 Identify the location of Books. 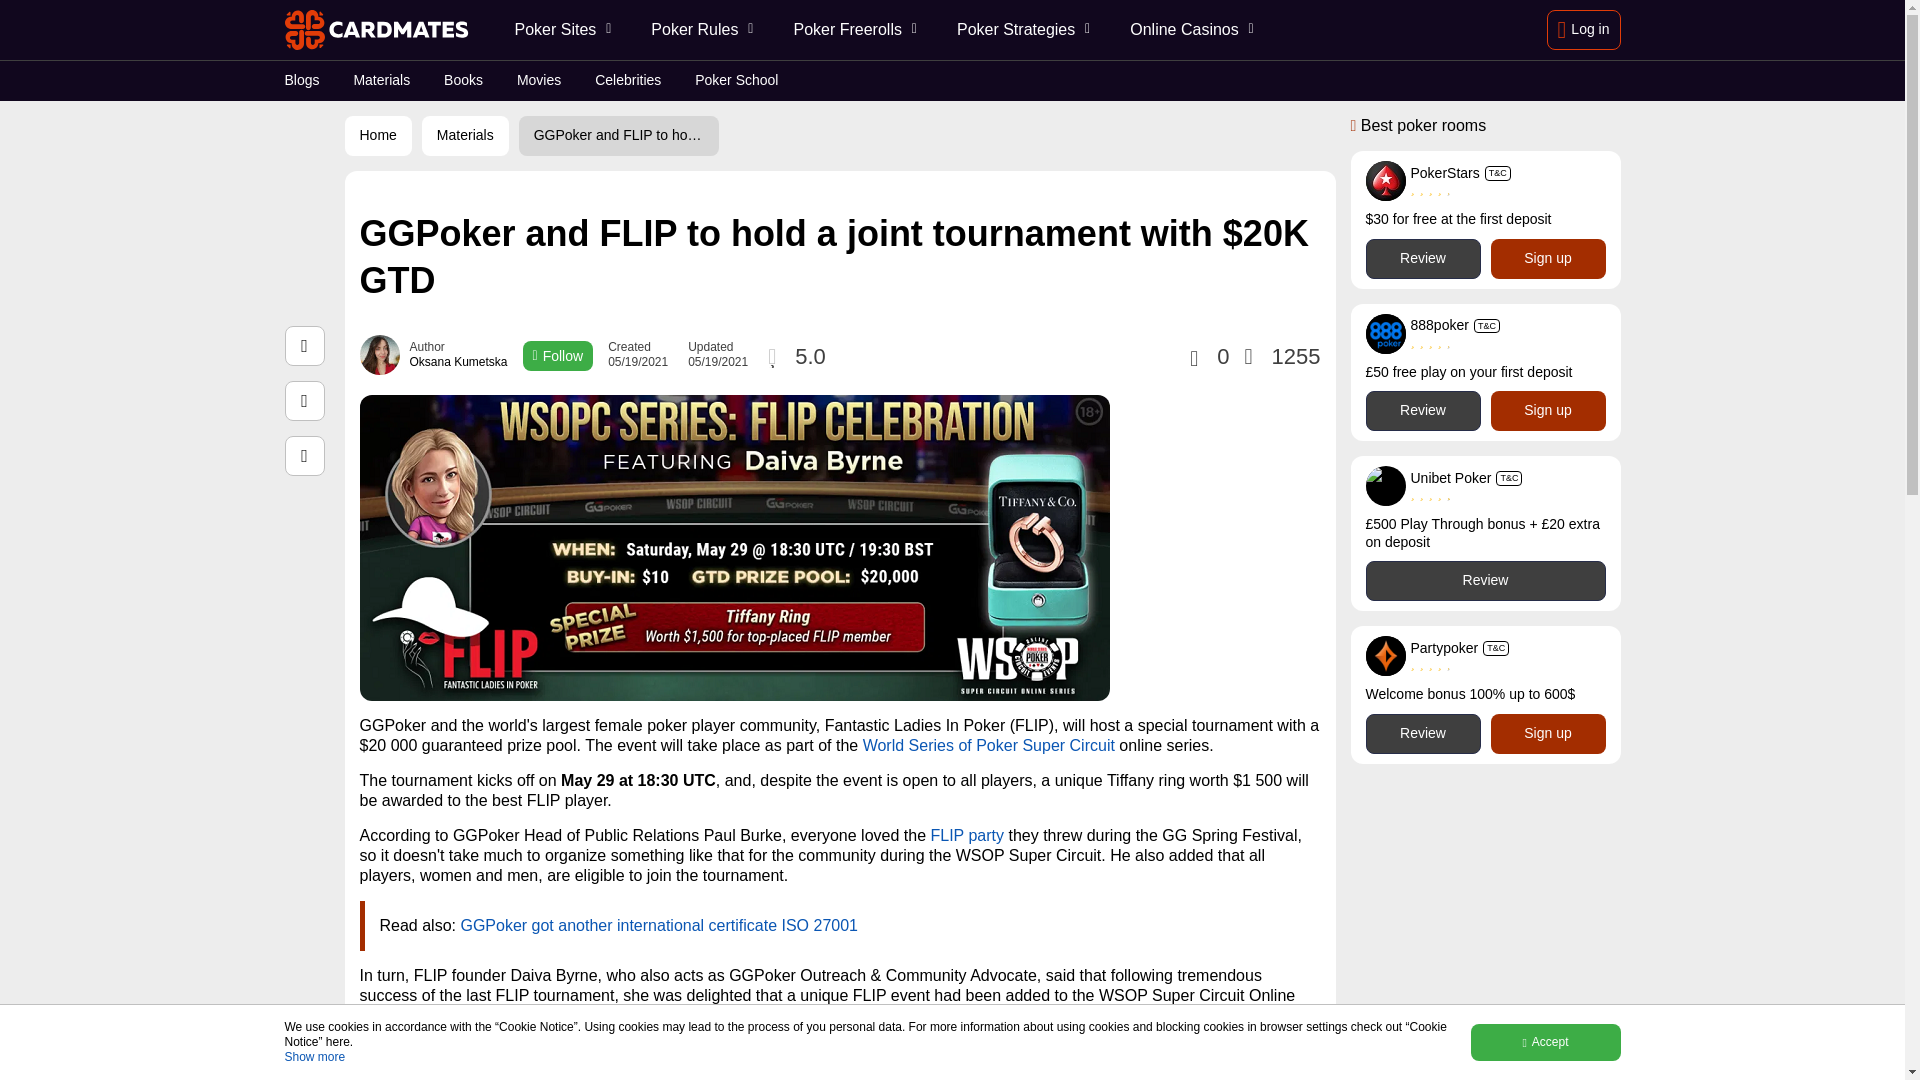
(463, 80).